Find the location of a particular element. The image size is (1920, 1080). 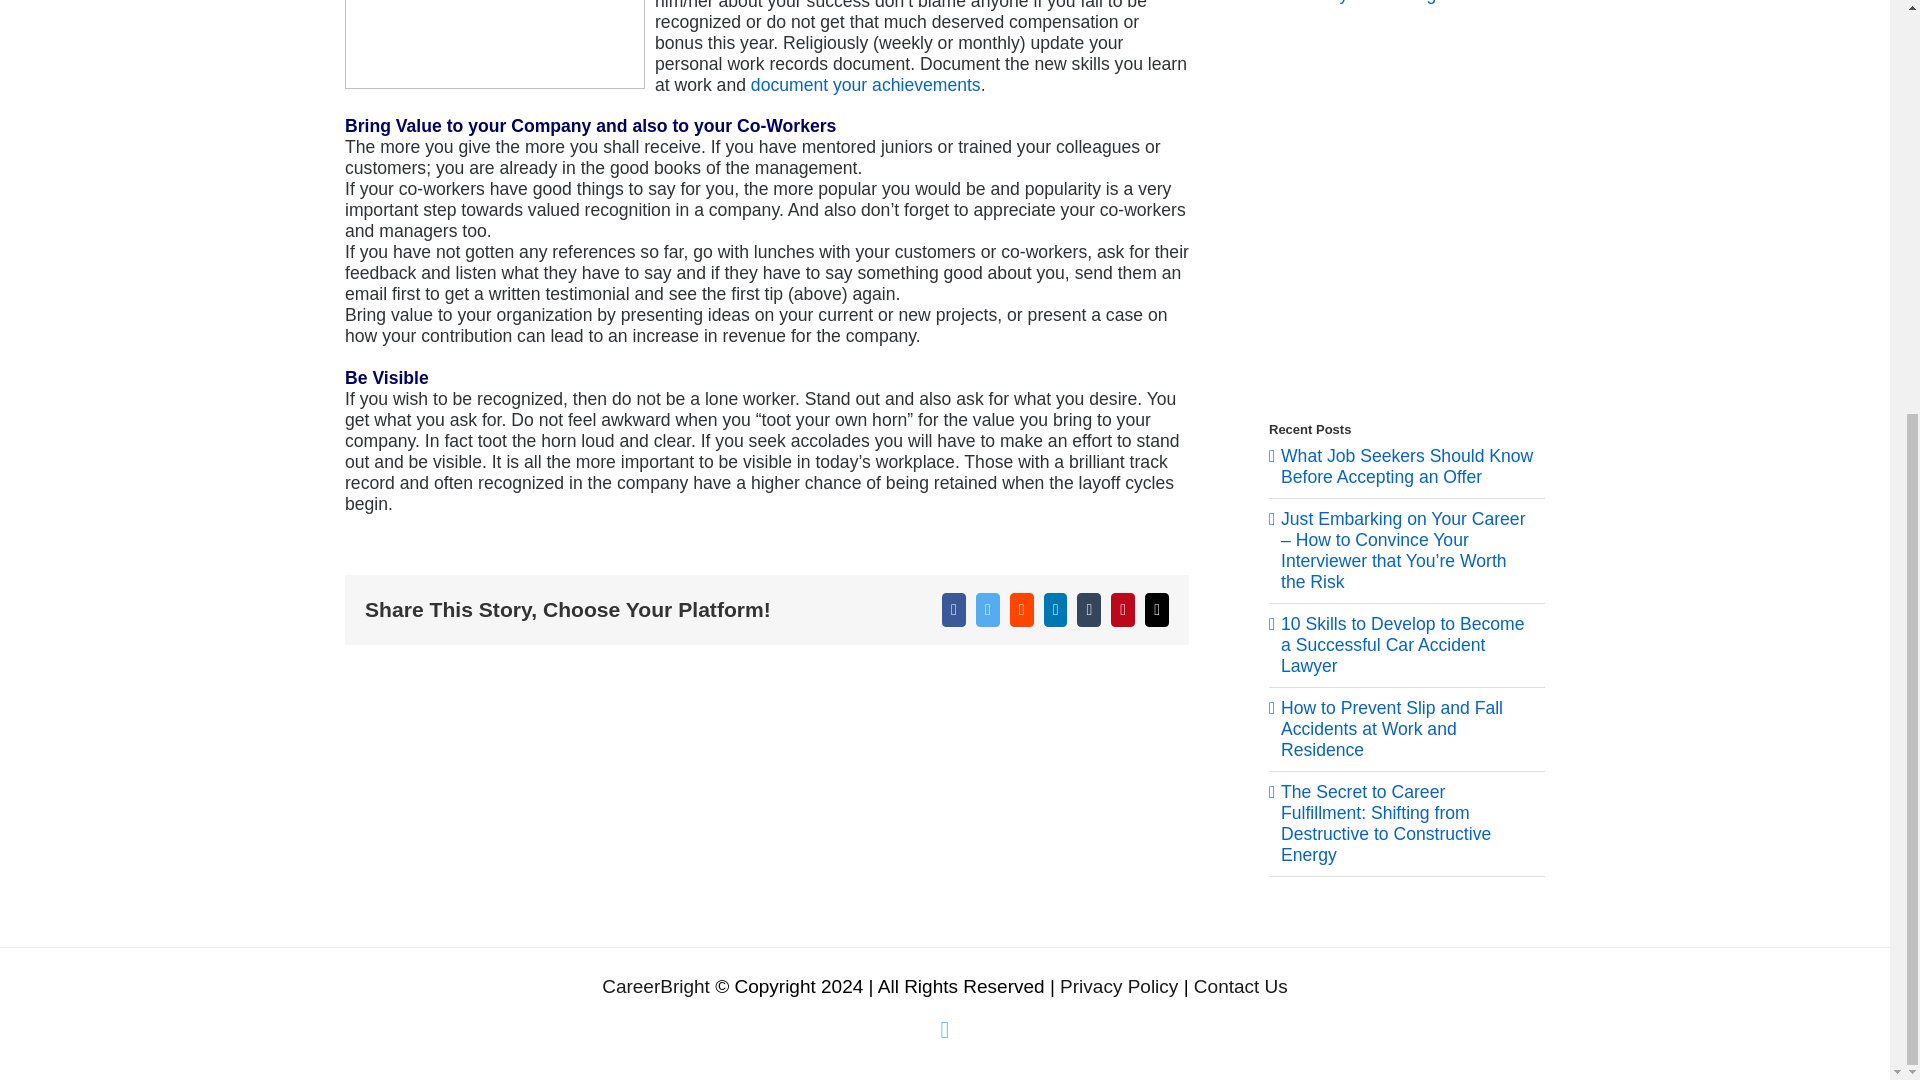

document your achievements is located at coordinates (866, 84).